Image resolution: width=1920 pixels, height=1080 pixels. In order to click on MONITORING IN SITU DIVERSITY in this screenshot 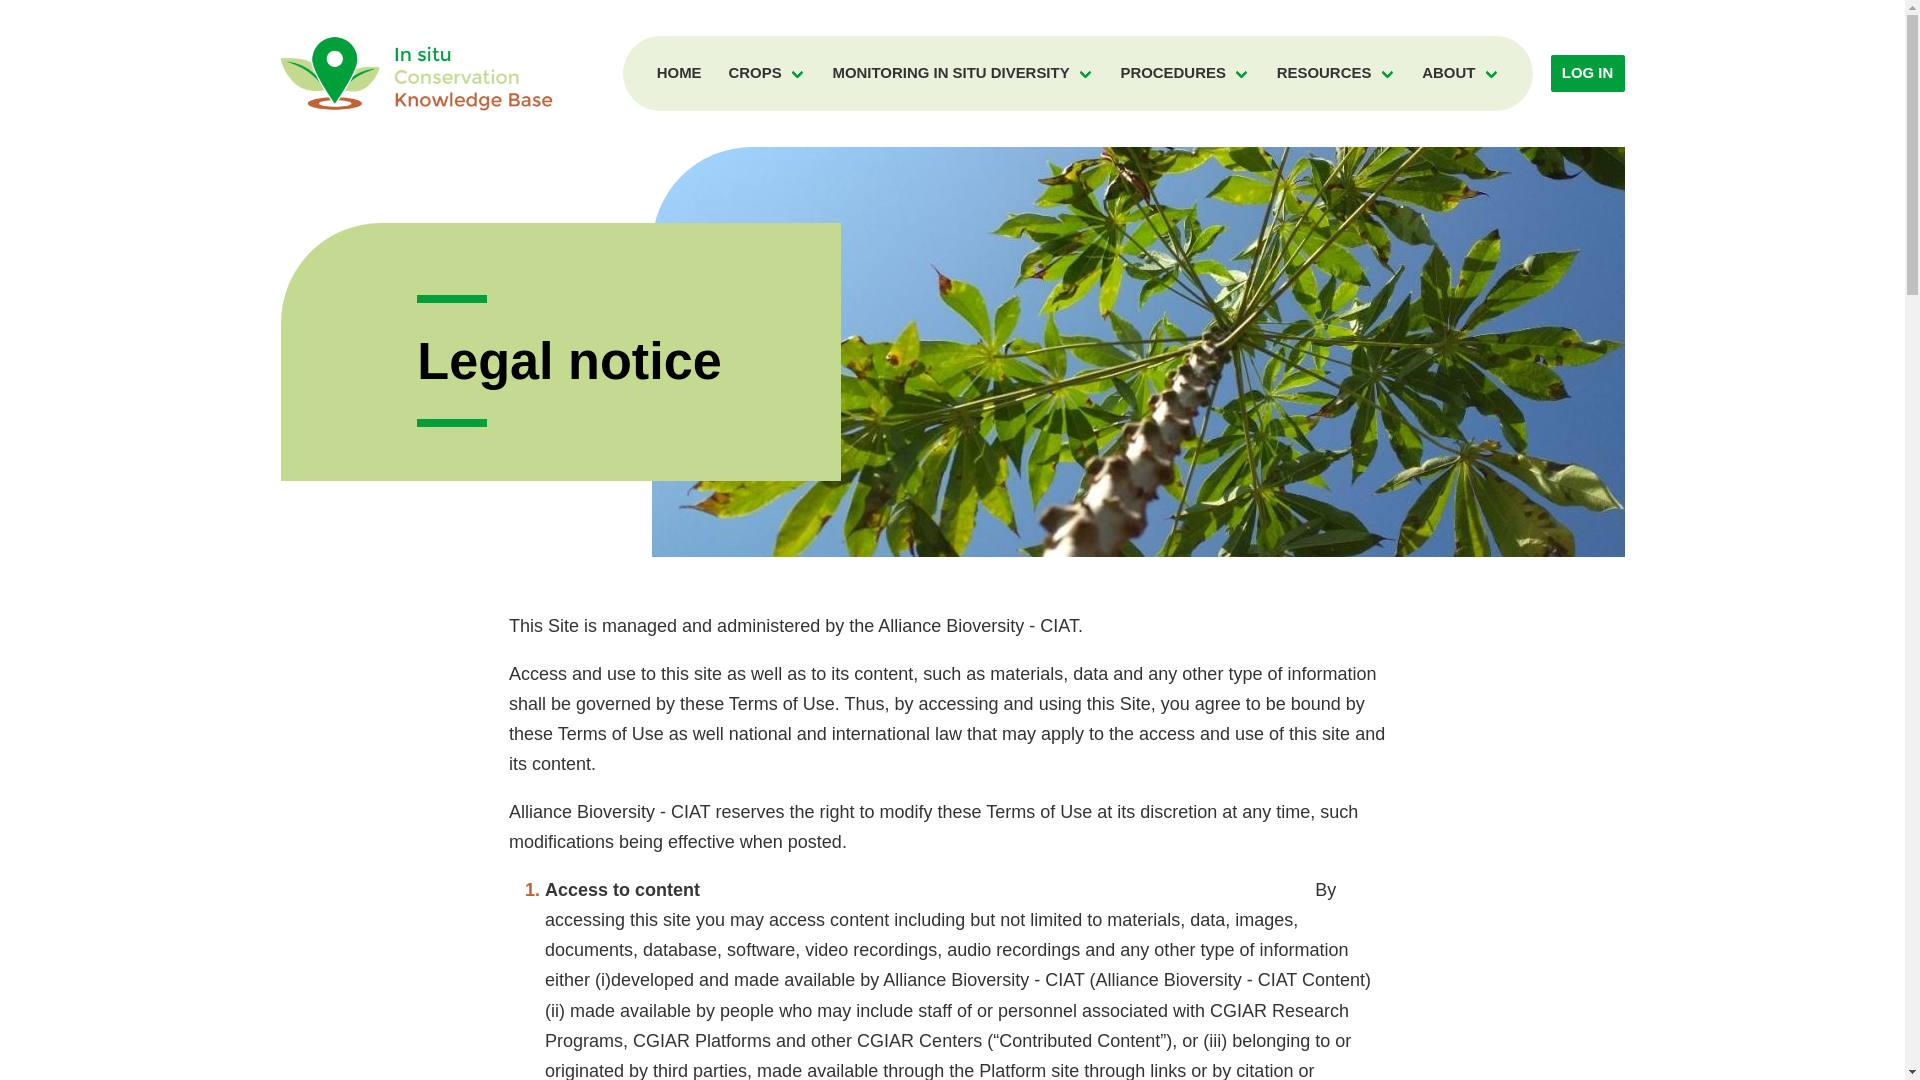, I will do `click(963, 73)`.